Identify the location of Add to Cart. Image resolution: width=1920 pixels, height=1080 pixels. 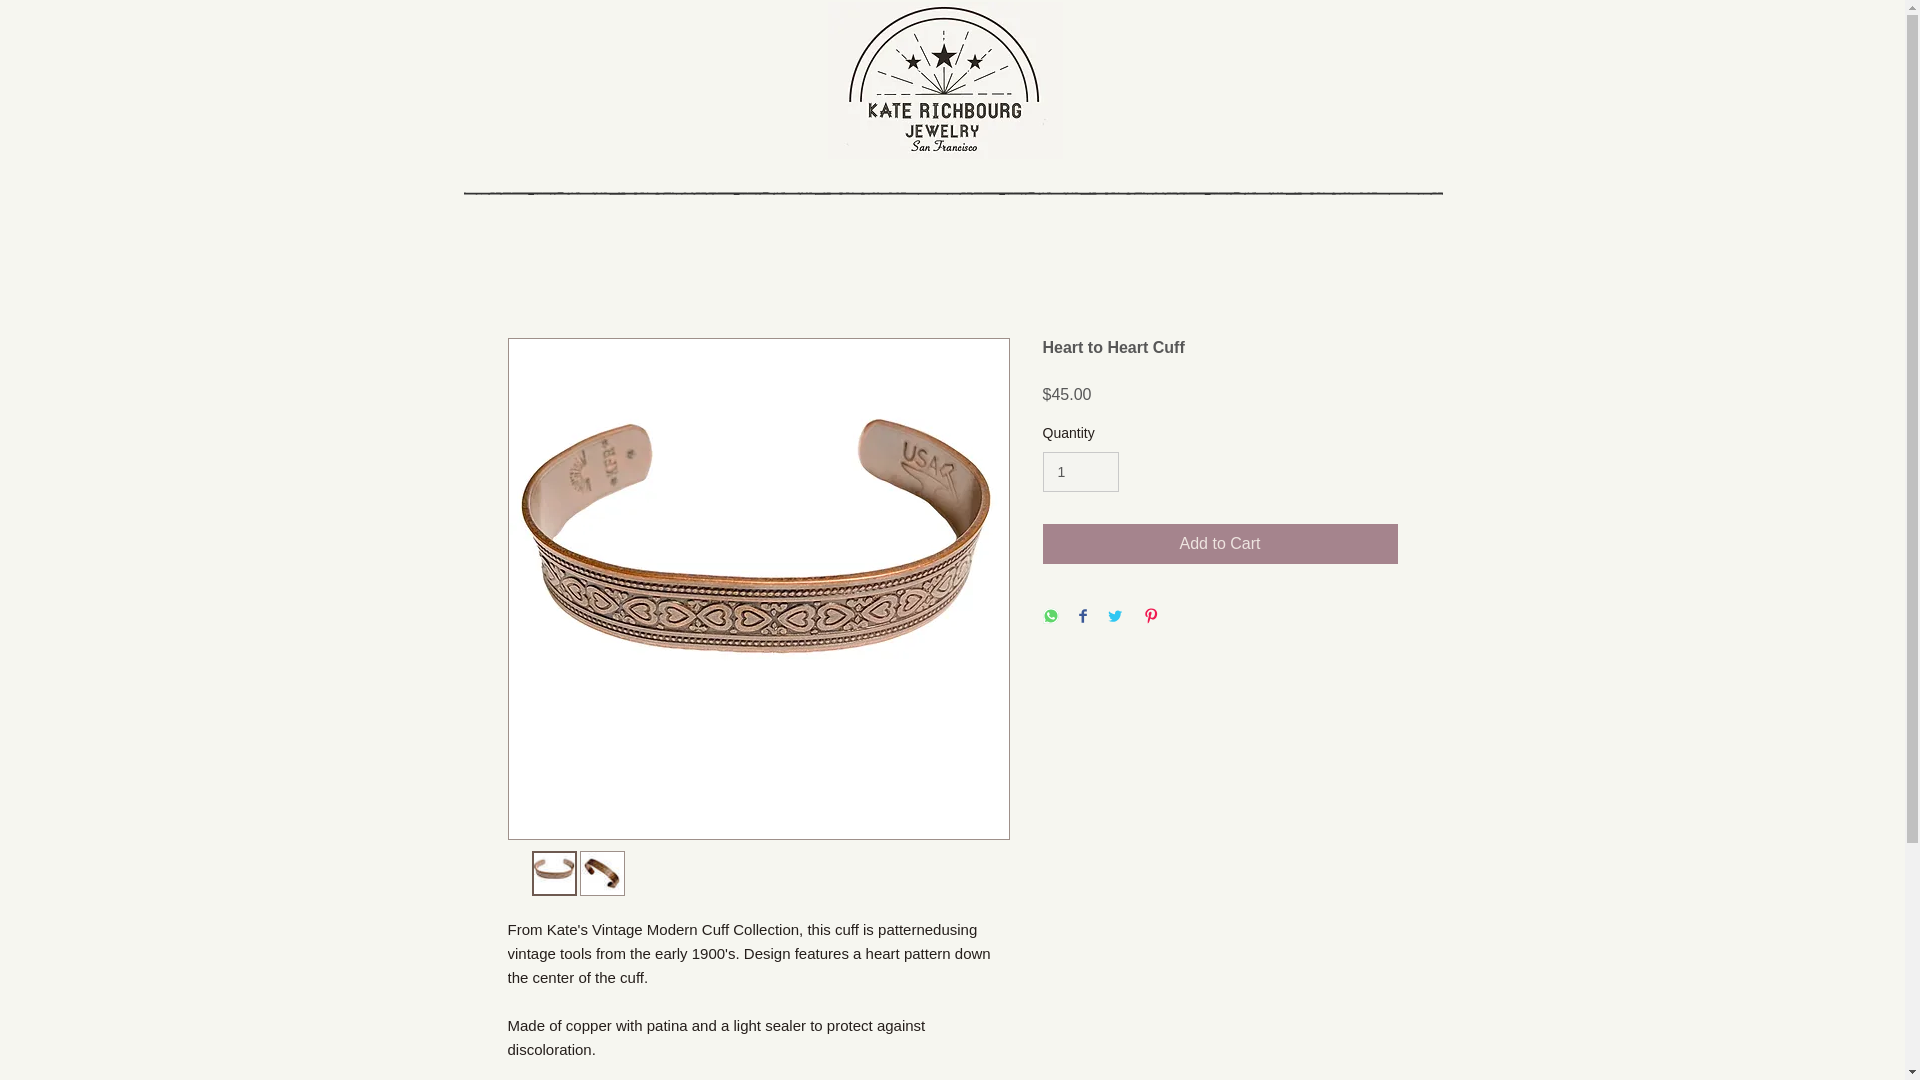
(1220, 543).